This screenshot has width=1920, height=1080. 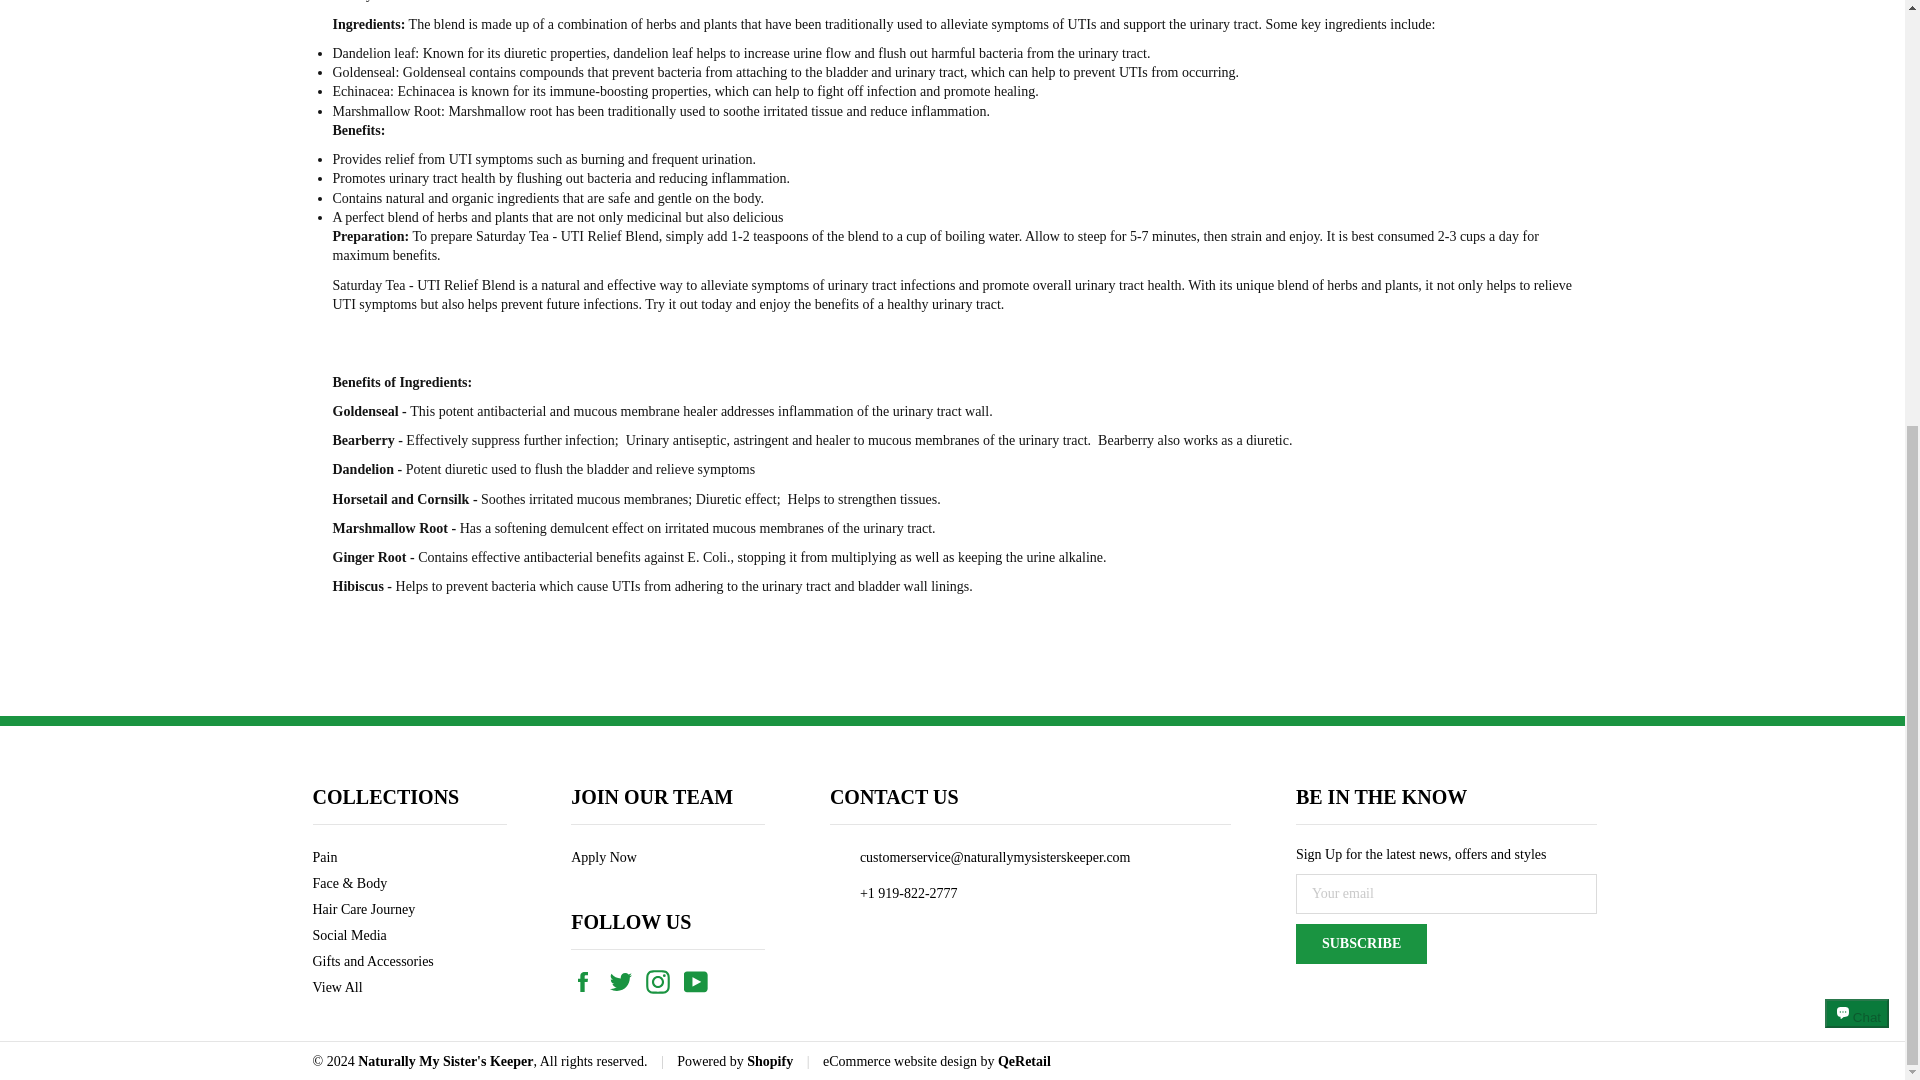 I want to click on Shopify online store chat, so click(x=1857, y=336).